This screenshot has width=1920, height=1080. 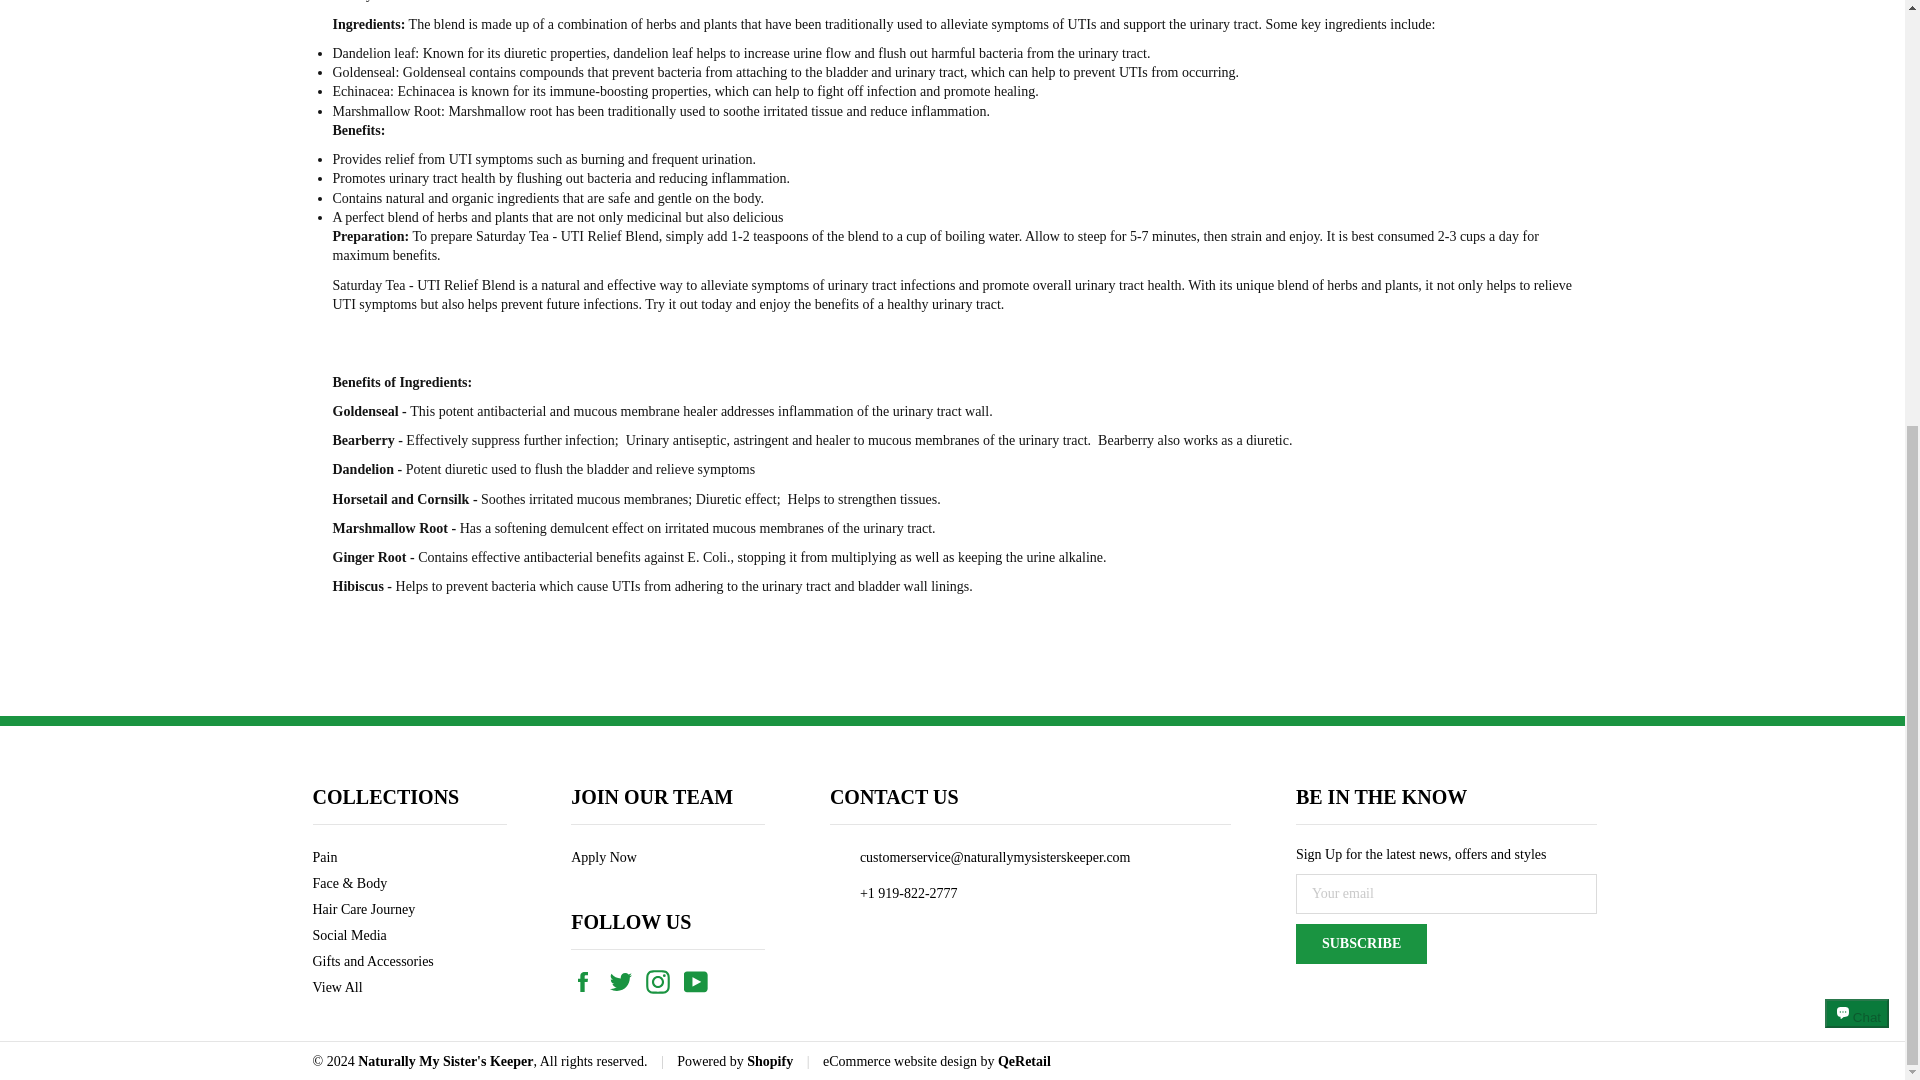 I want to click on Shopify online store chat, so click(x=1857, y=336).